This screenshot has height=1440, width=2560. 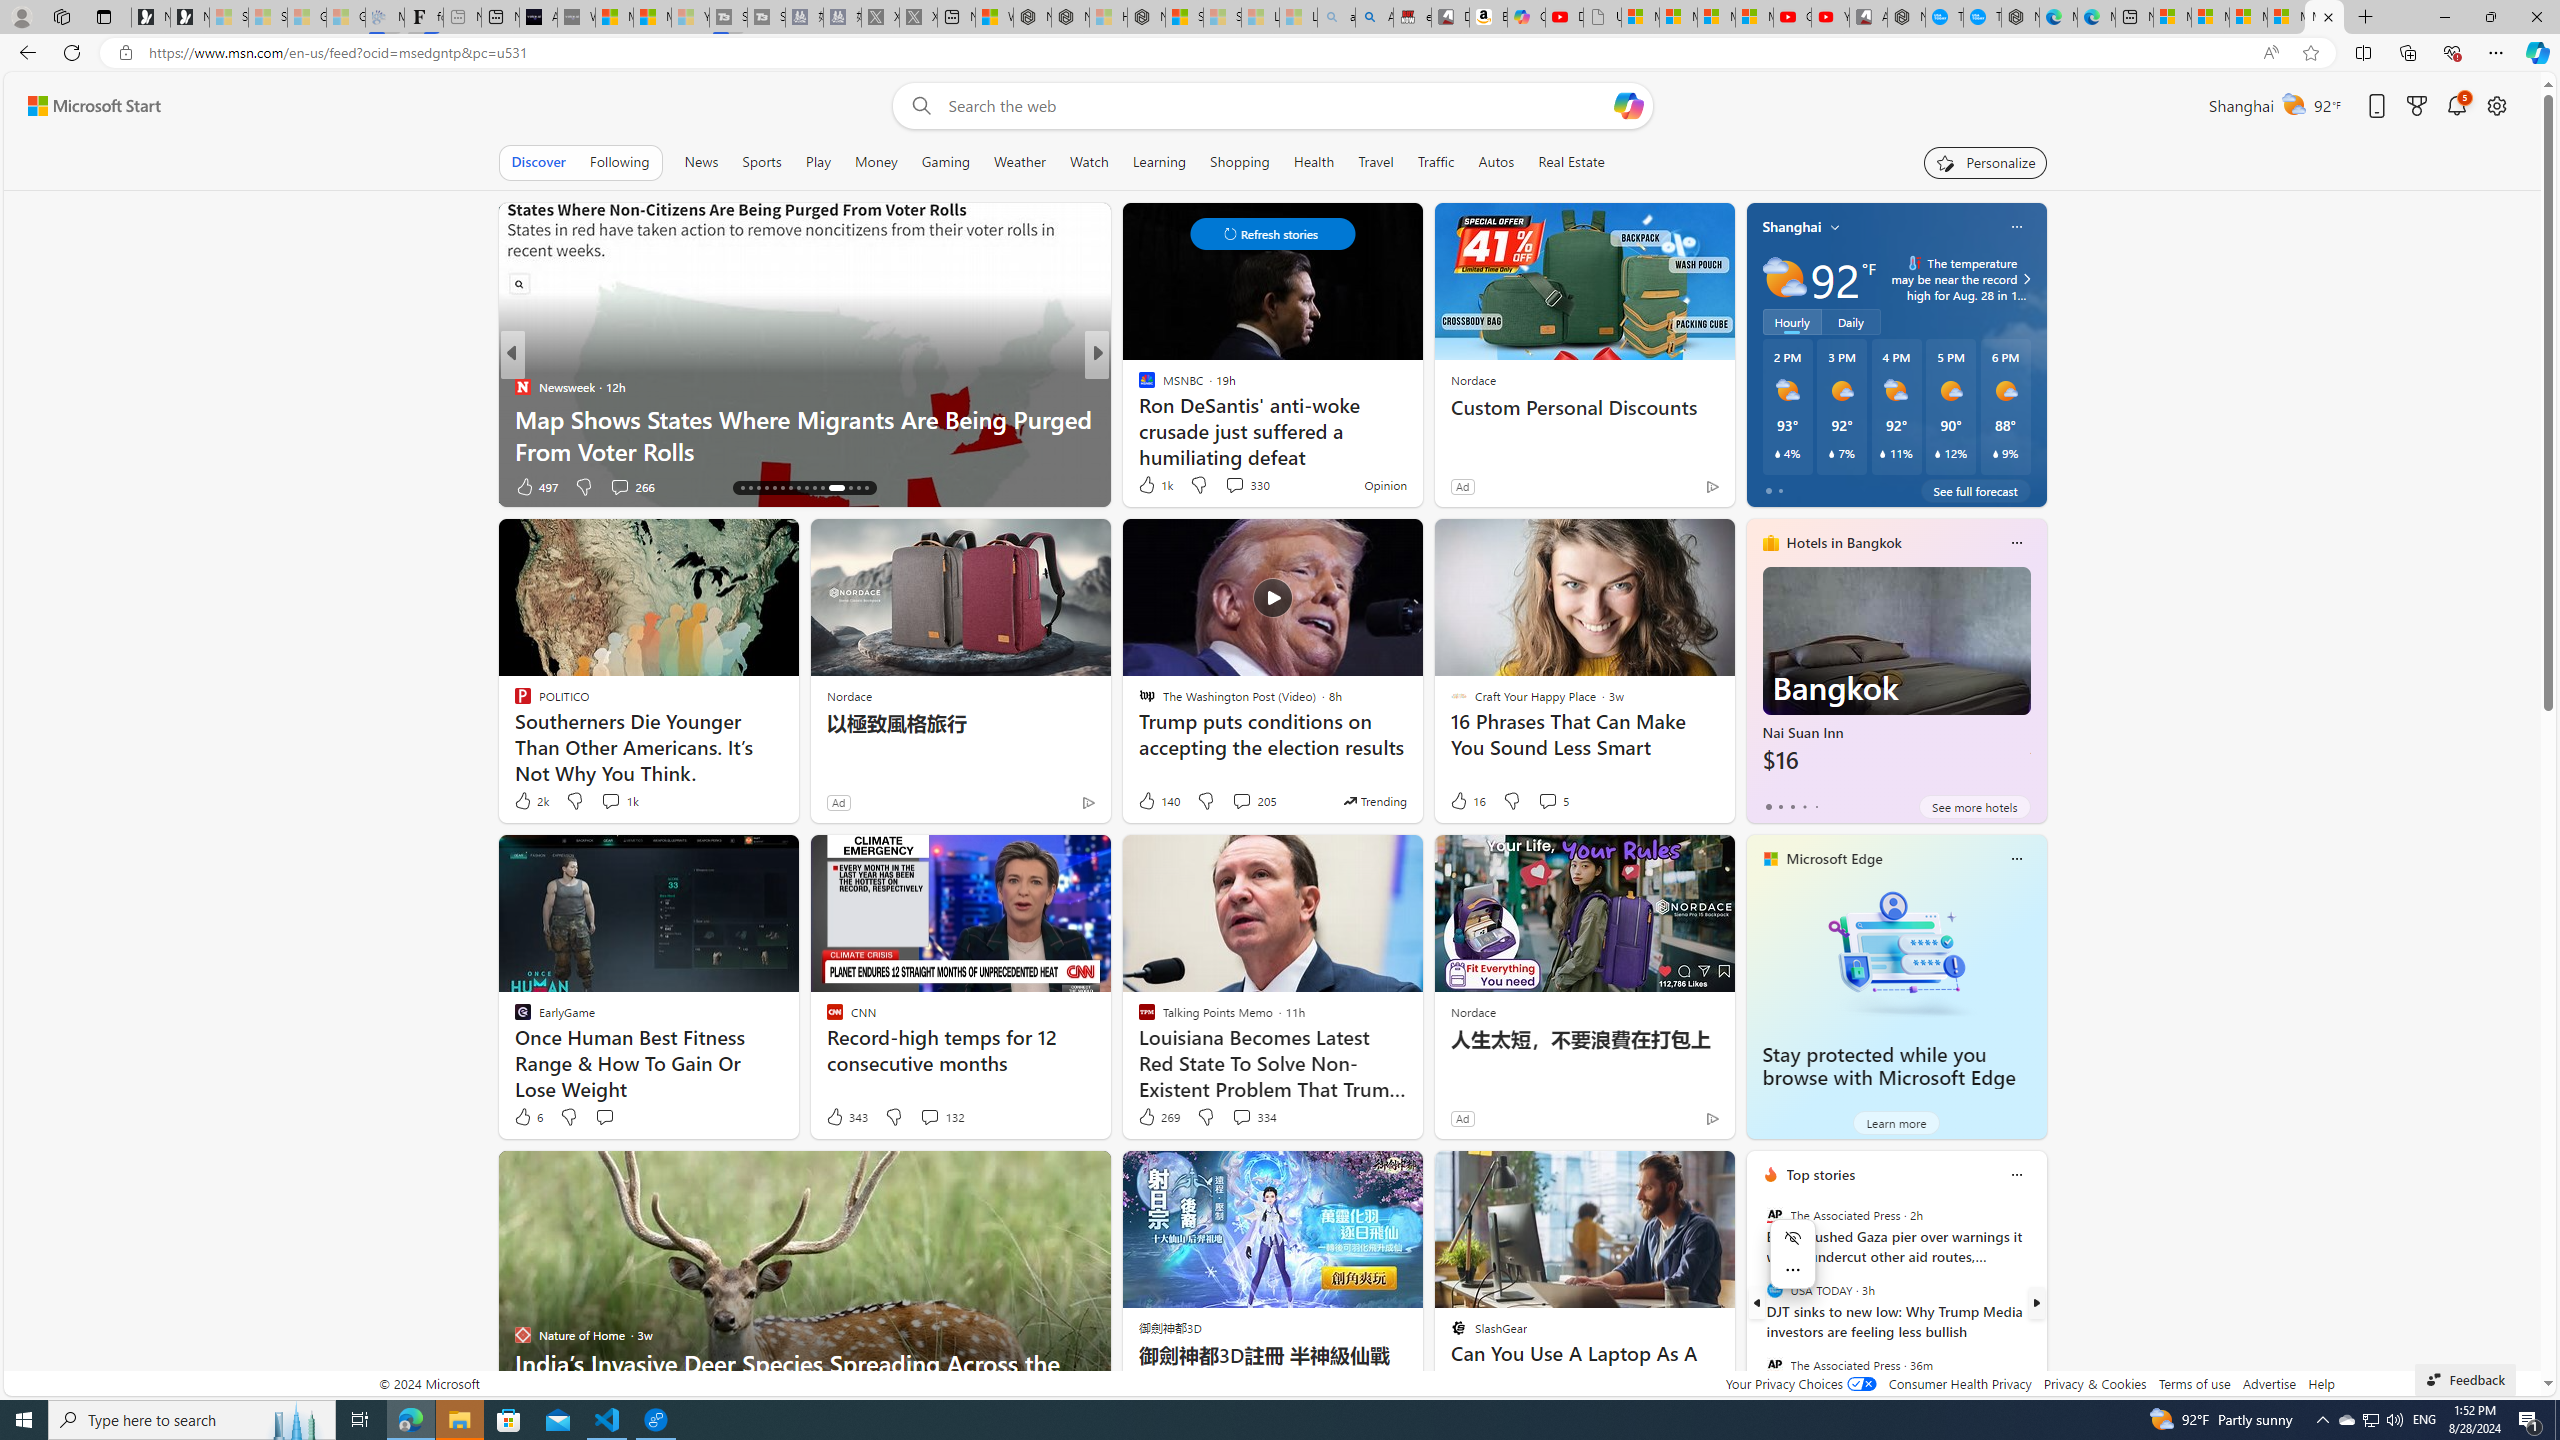 I want to click on Day 1: Arriving in Yemen (surreal to be here) - YouTube, so click(x=1564, y=17).